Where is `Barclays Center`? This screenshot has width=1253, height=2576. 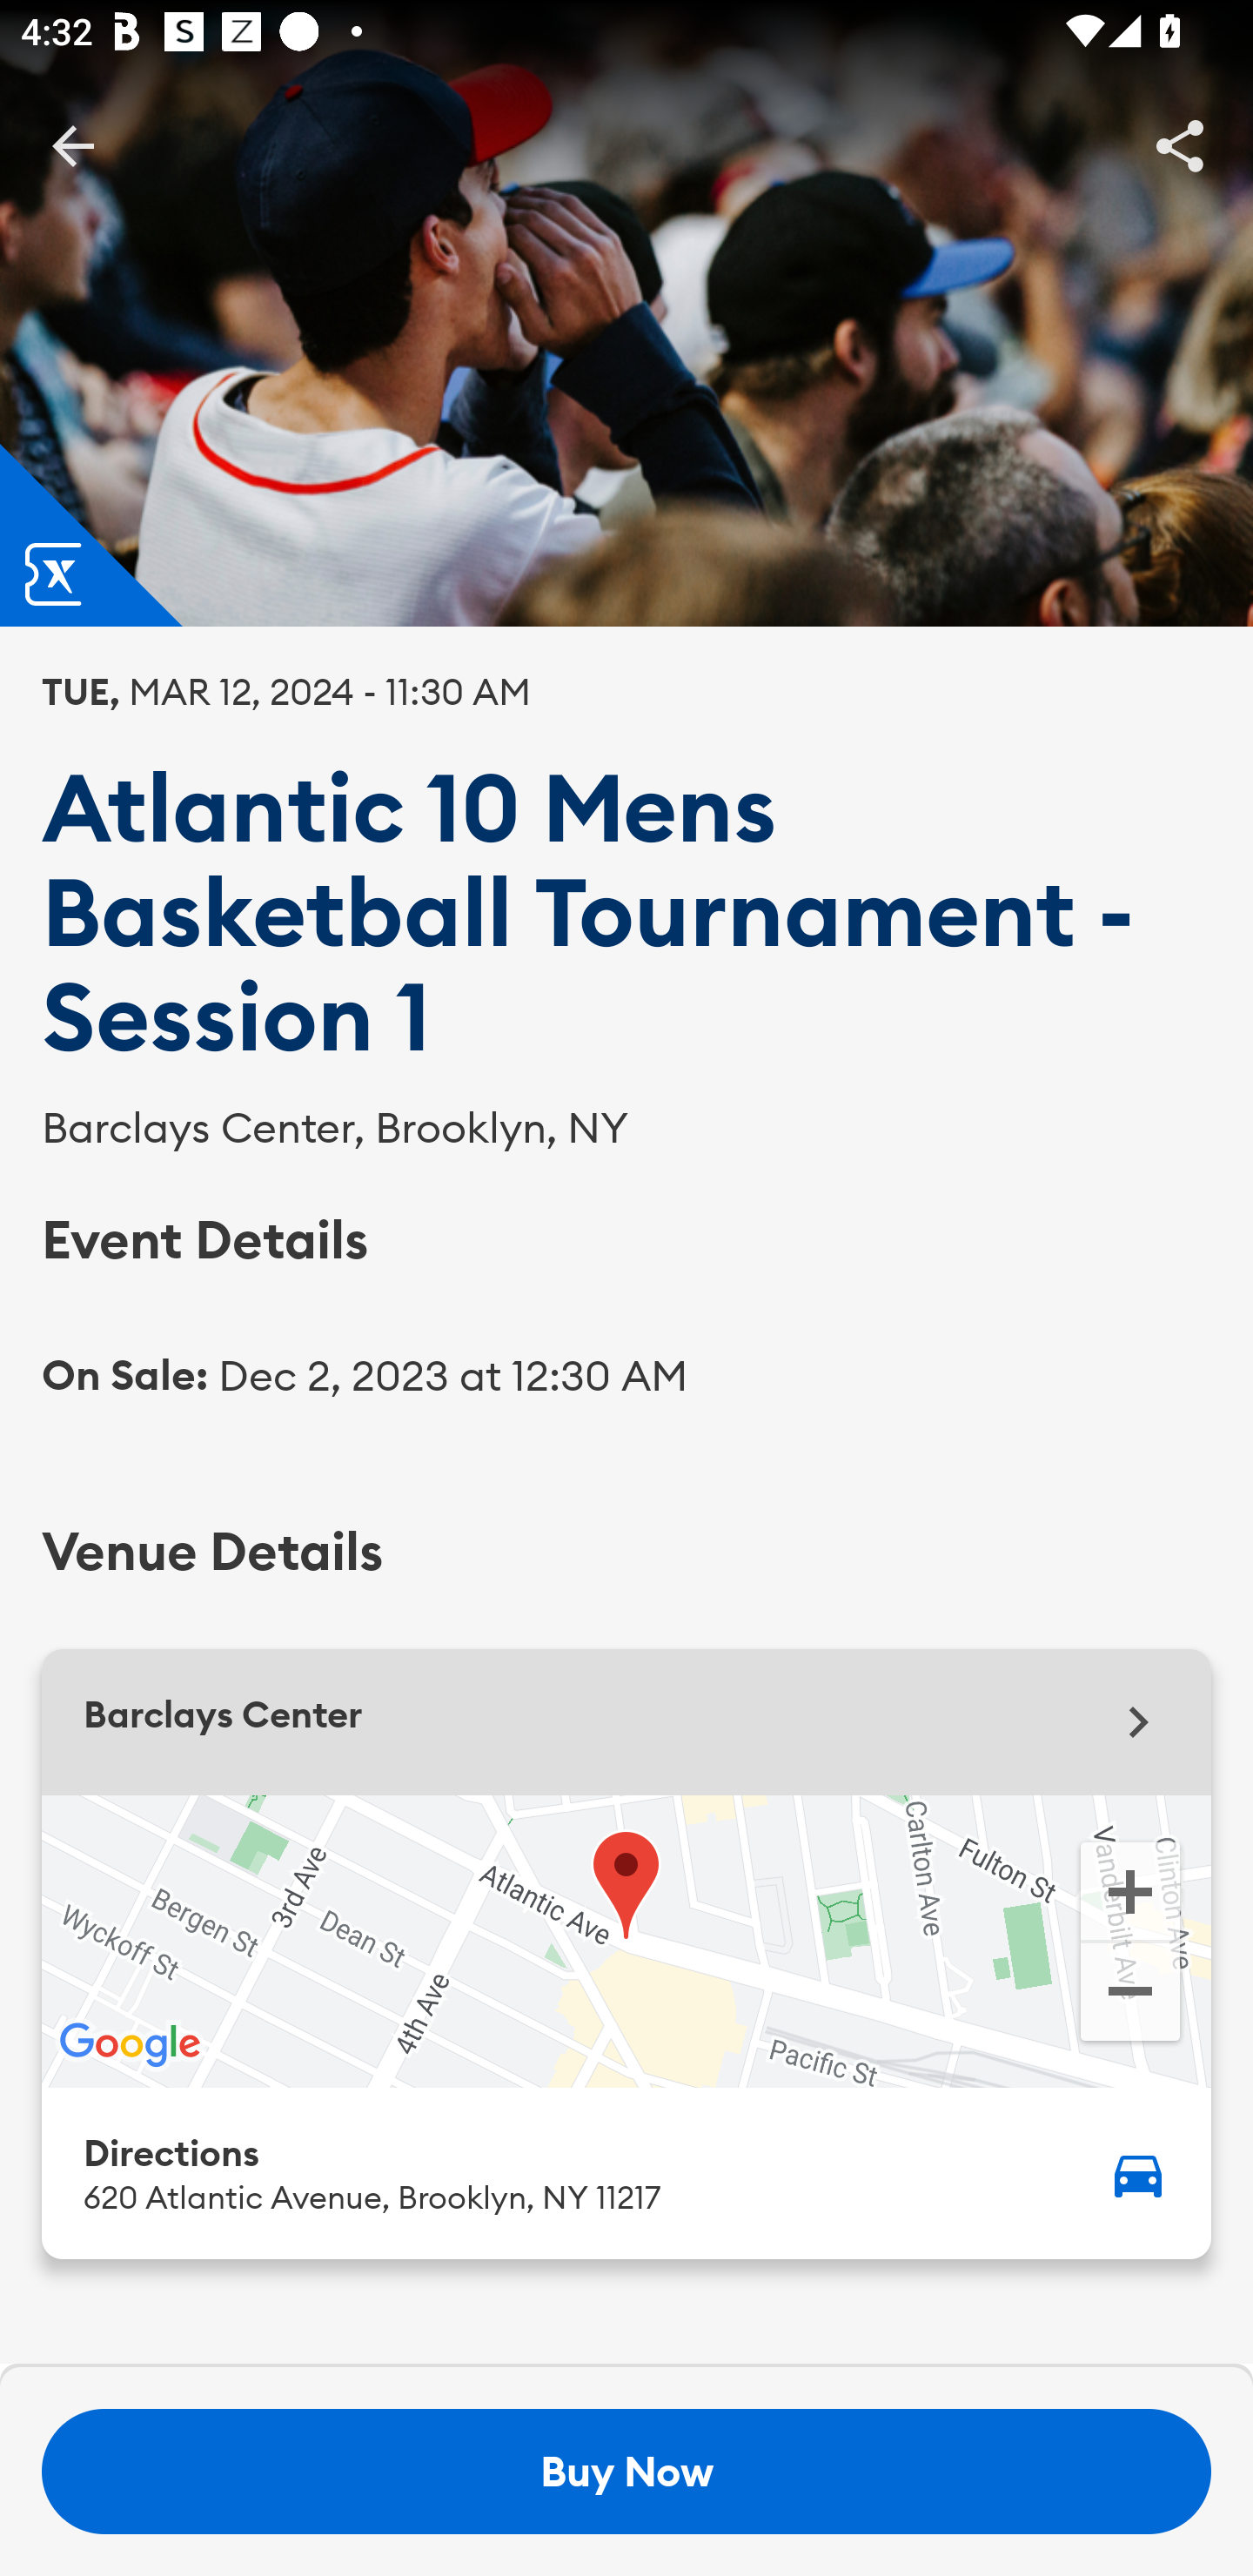 Barclays Center is located at coordinates (626, 1721).